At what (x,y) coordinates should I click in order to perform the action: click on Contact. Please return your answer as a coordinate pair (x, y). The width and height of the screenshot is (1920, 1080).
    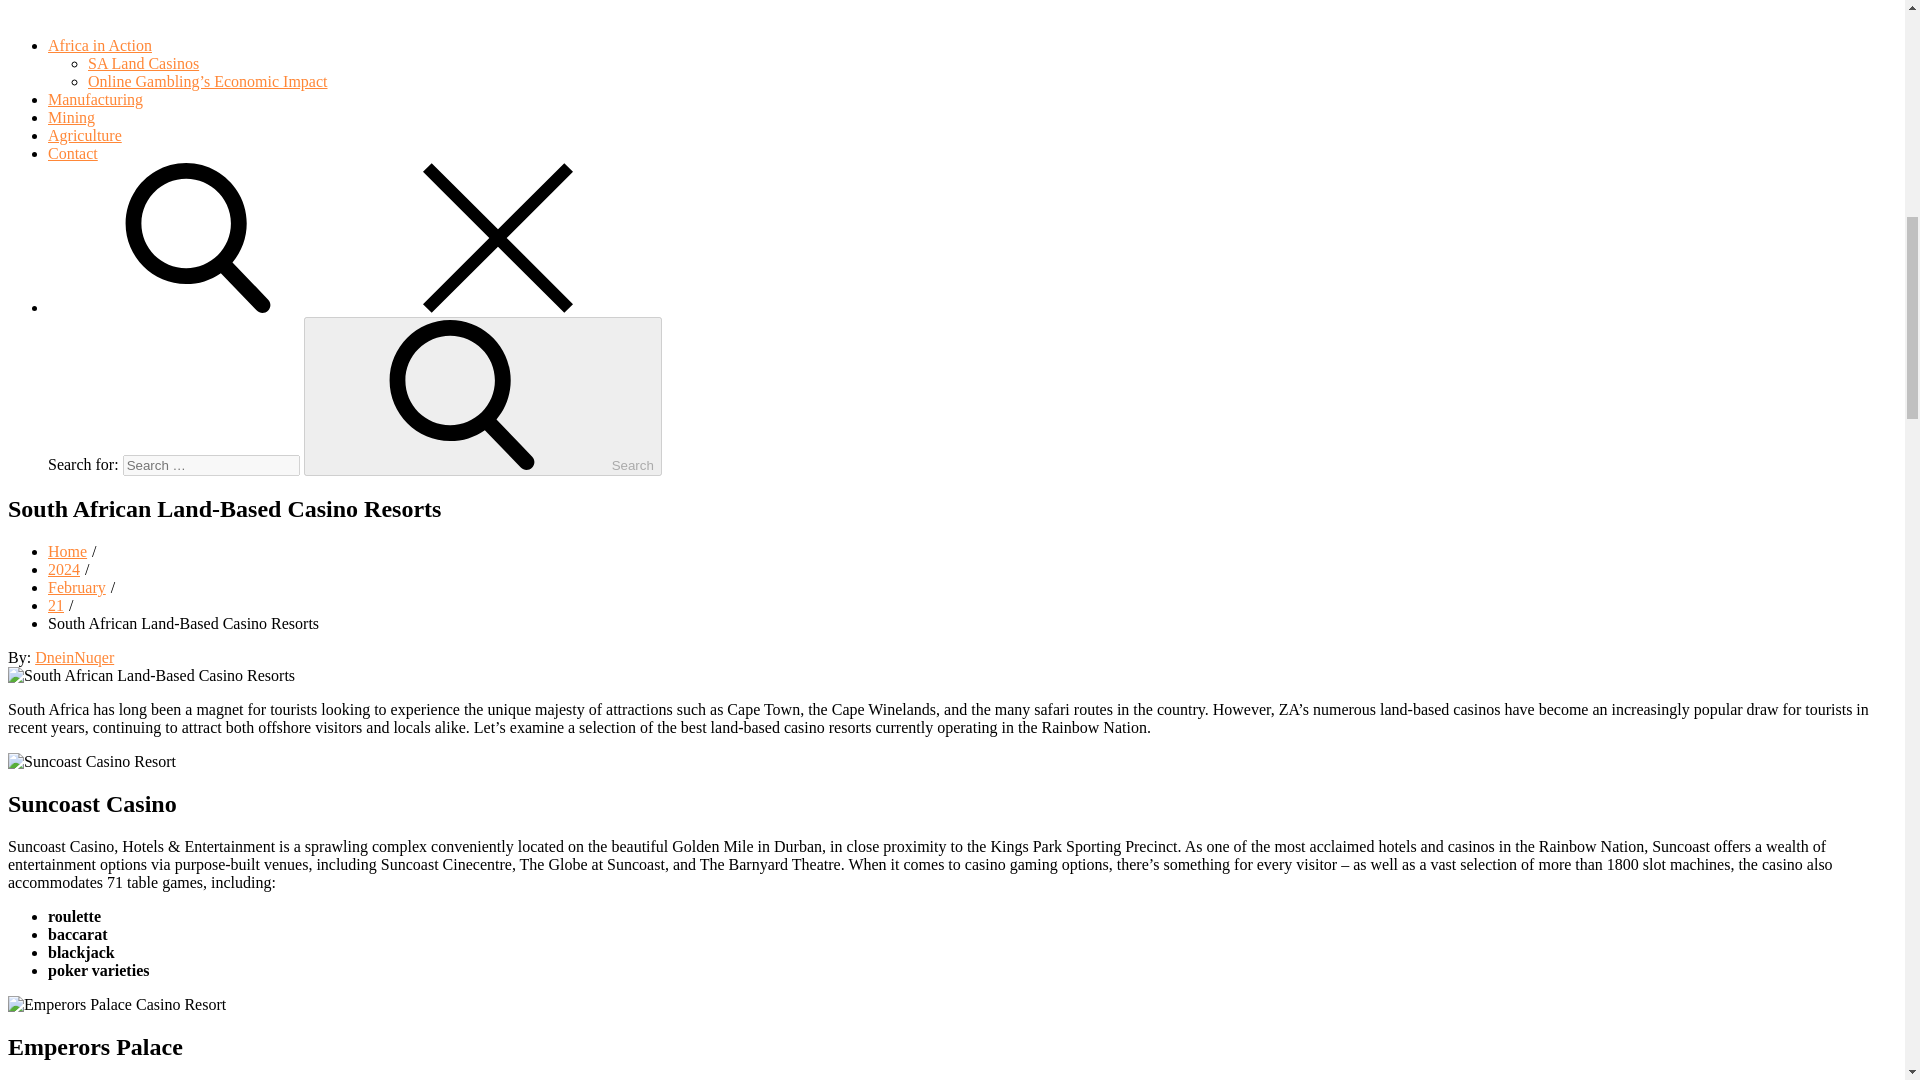
    Looking at the image, I should click on (72, 153).